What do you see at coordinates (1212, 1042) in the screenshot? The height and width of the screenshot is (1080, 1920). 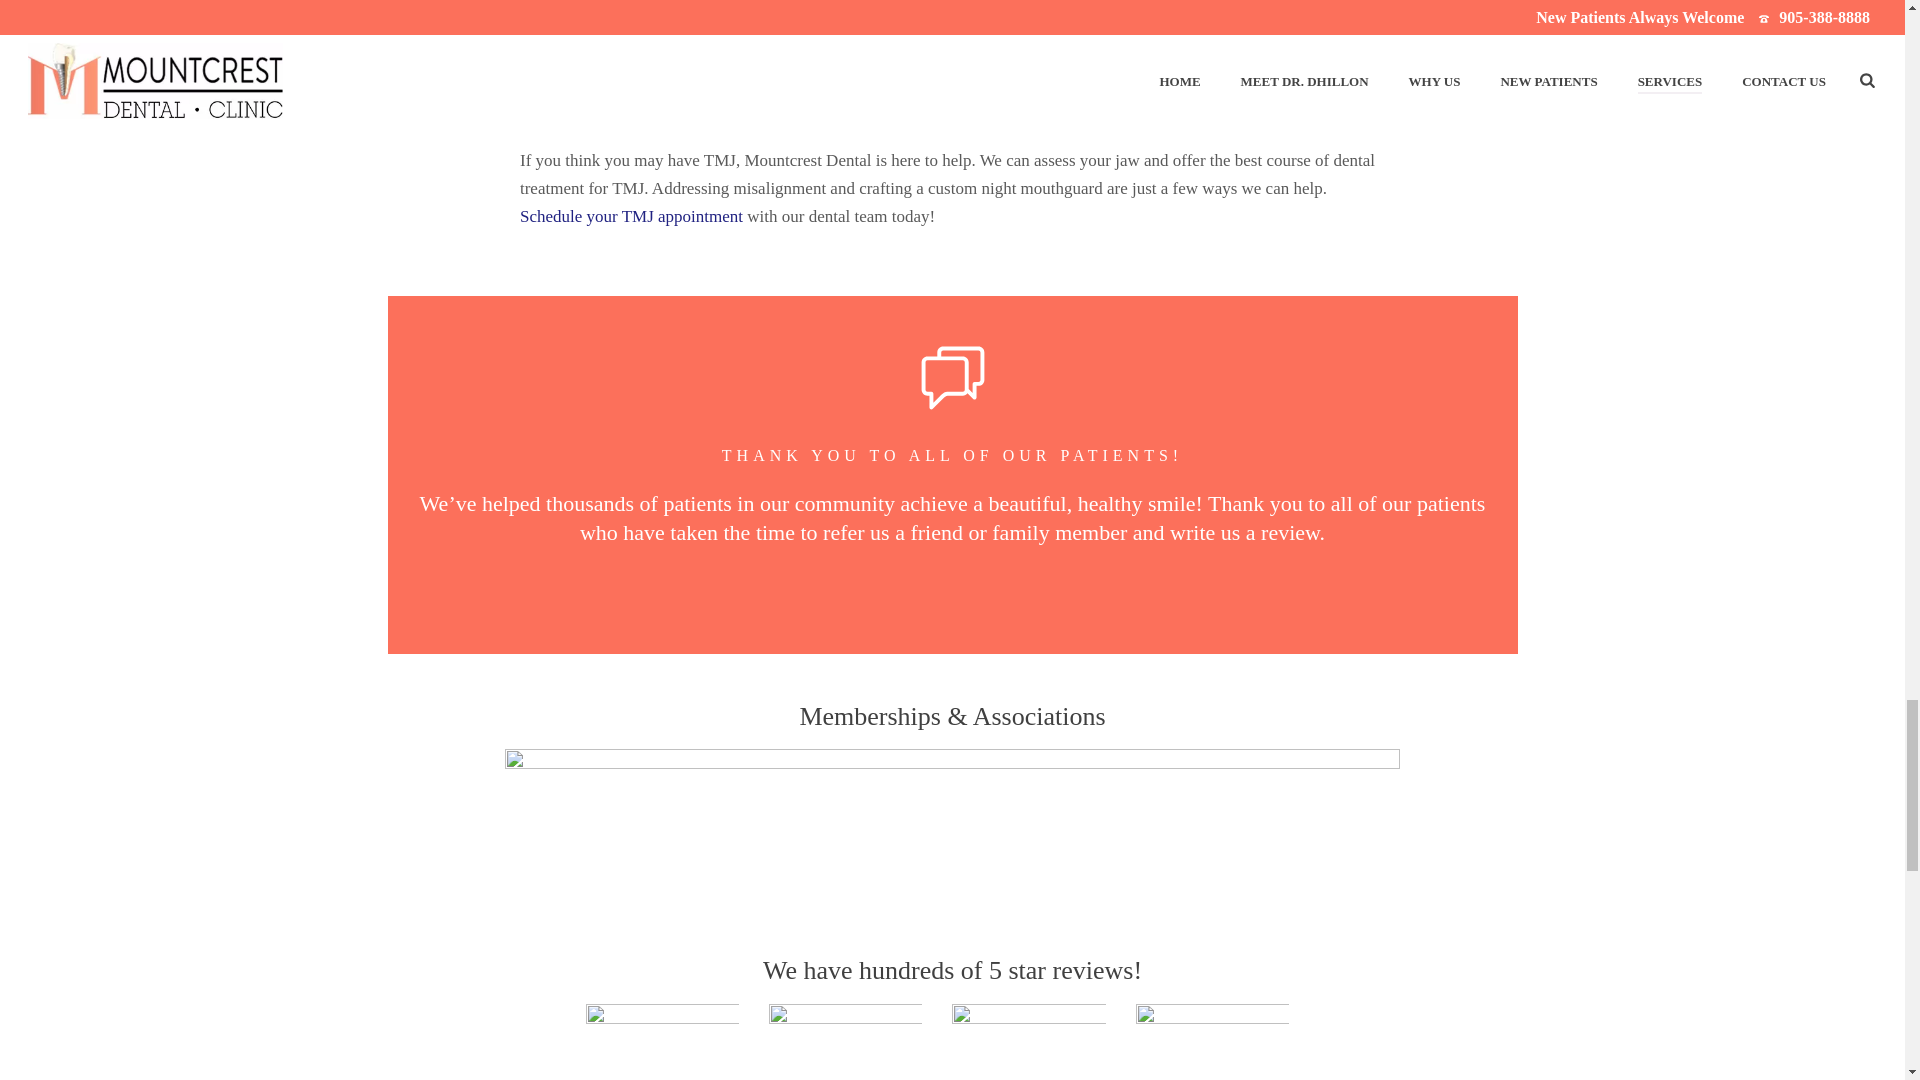 I see `yelp-review` at bounding box center [1212, 1042].